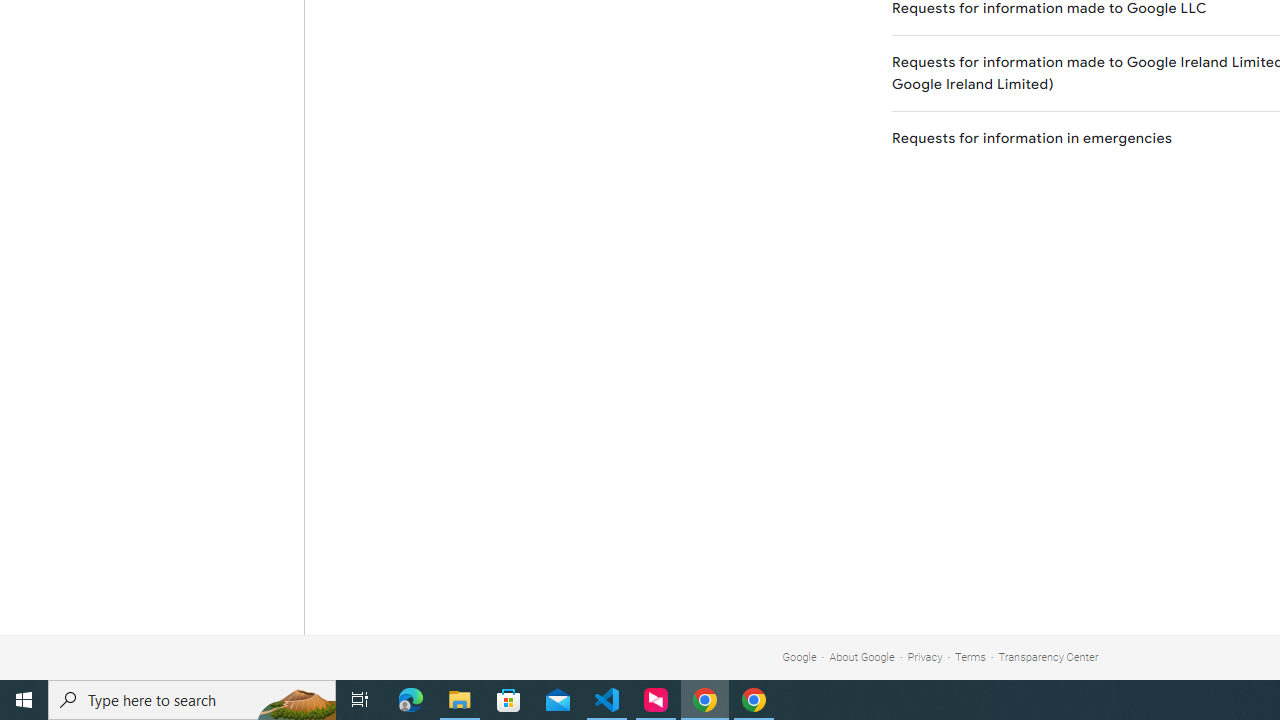 The width and height of the screenshot is (1280, 720). Describe the element at coordinates (799, 656) in the screenshot. I see `Google` at that location.